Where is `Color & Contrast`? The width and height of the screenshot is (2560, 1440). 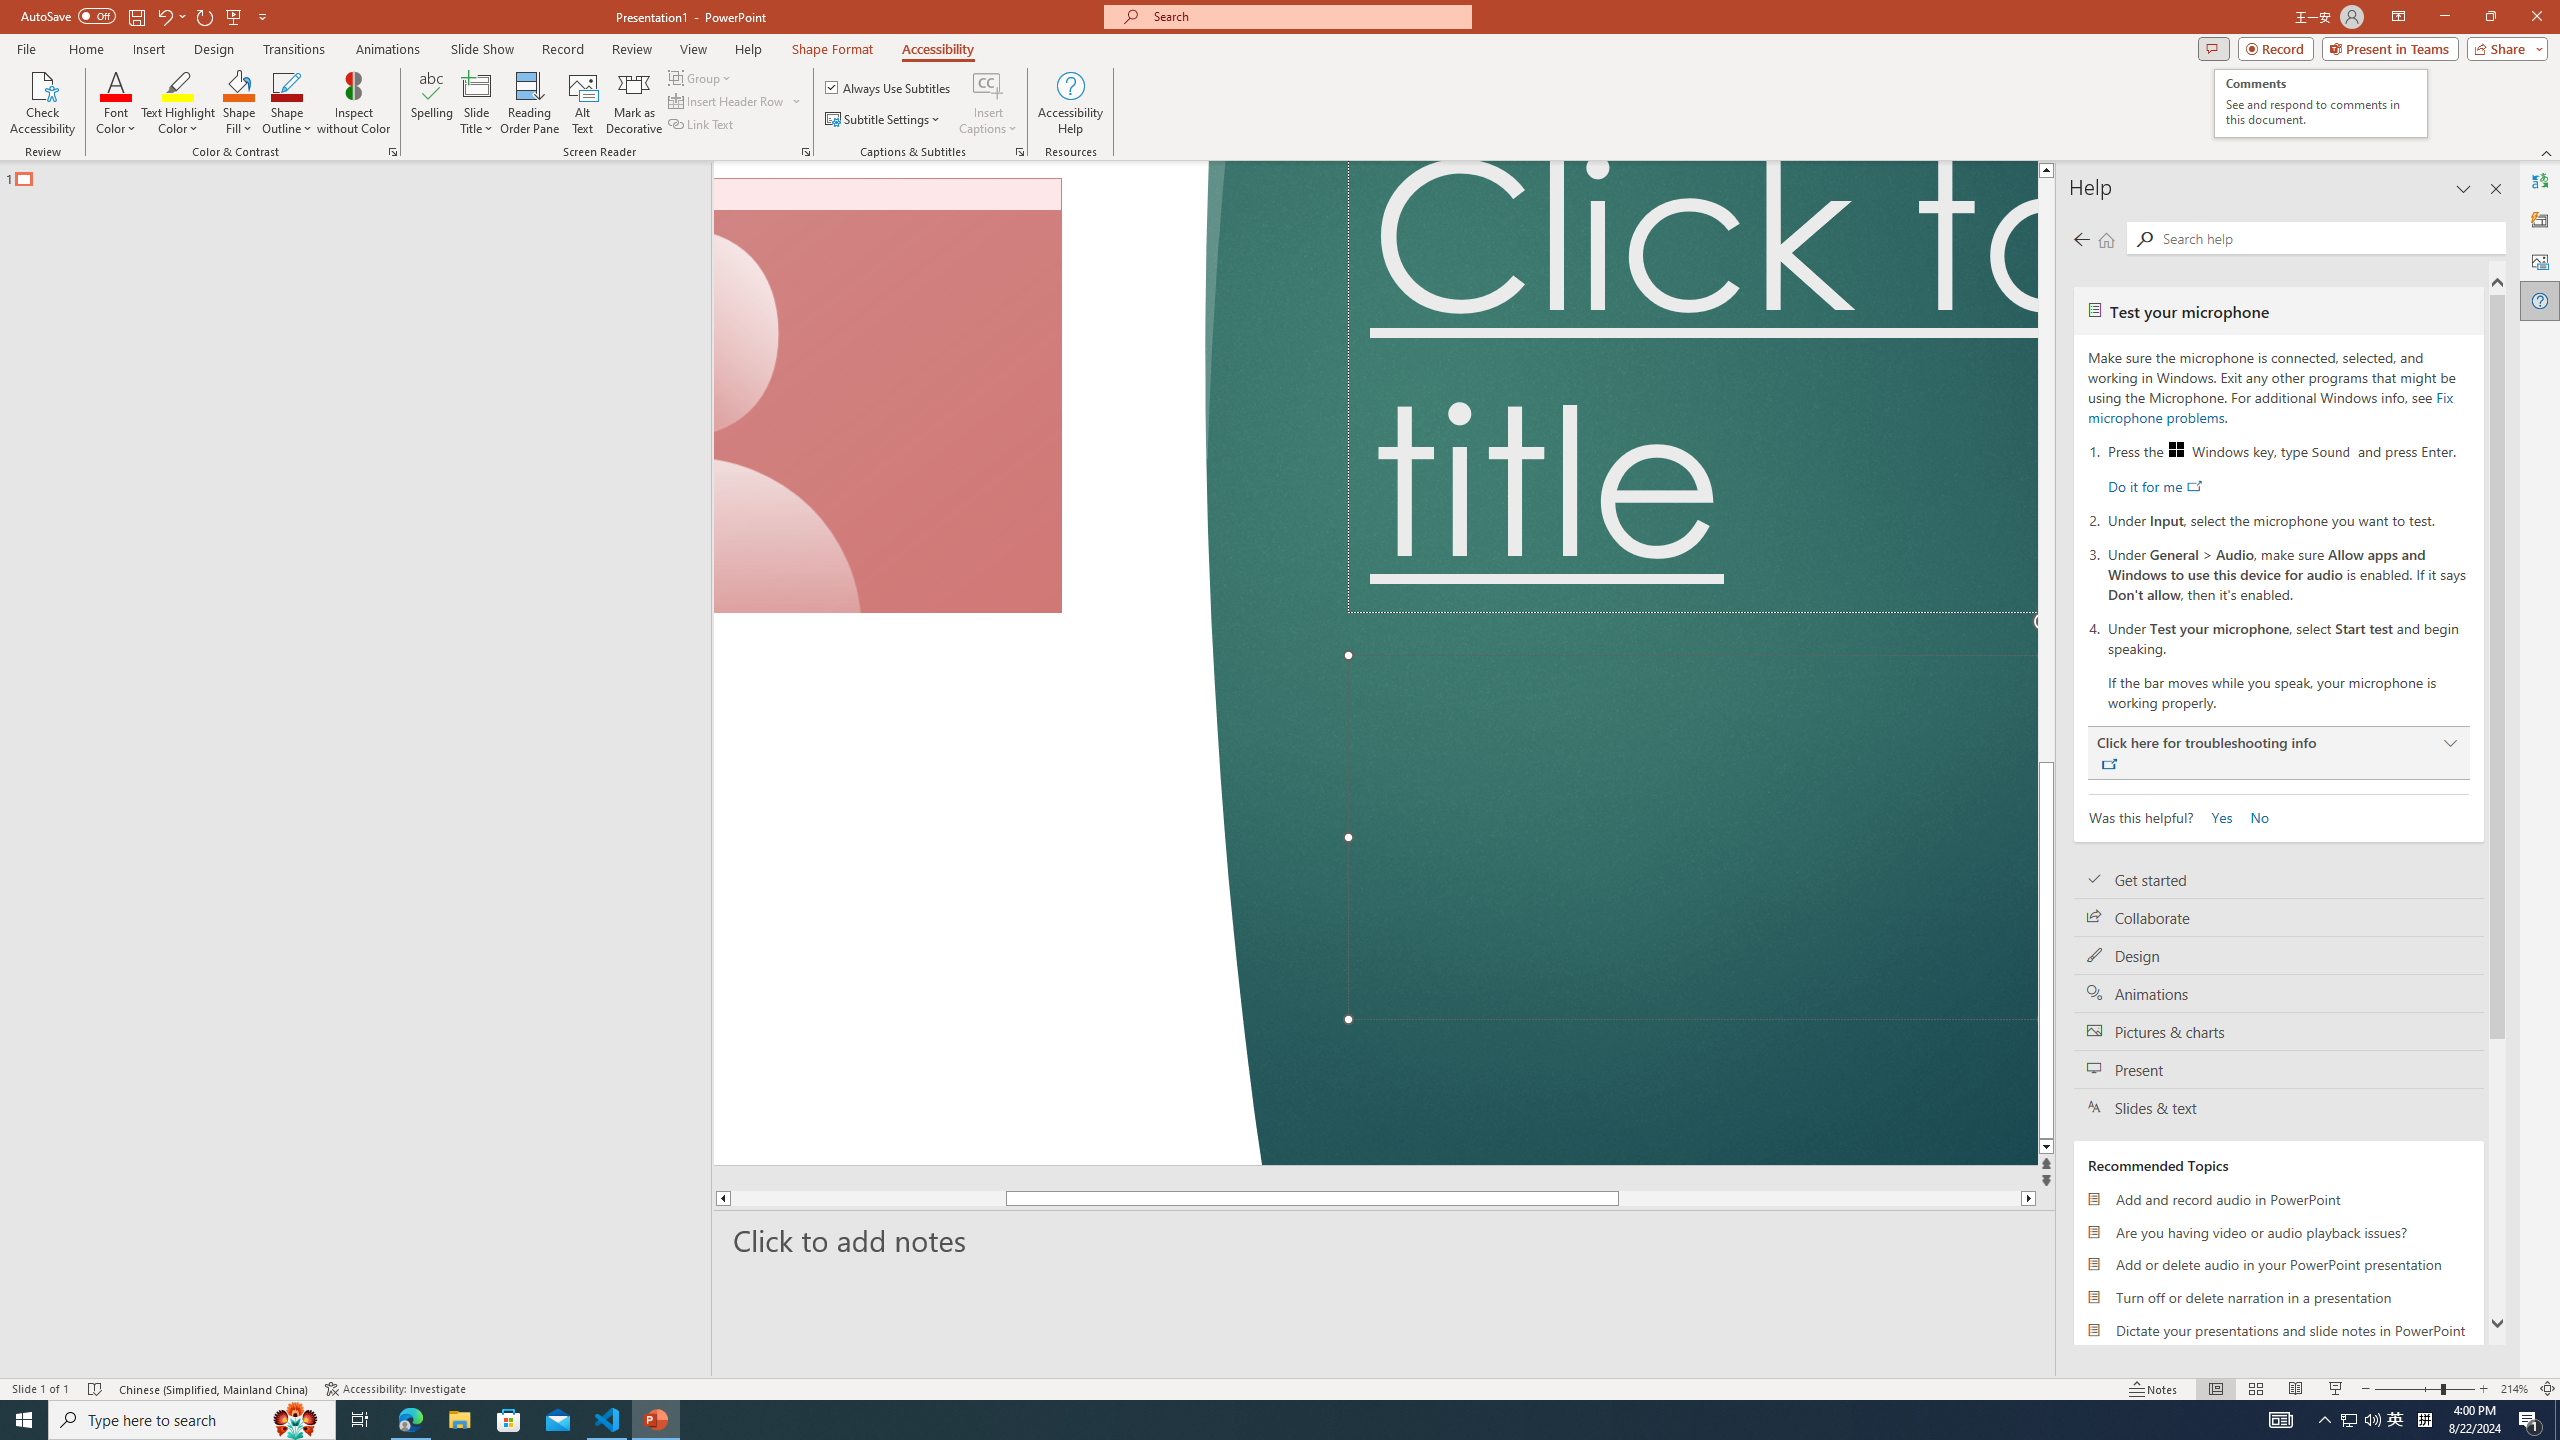 Color & Contrast is located at coordinates (392, 152).